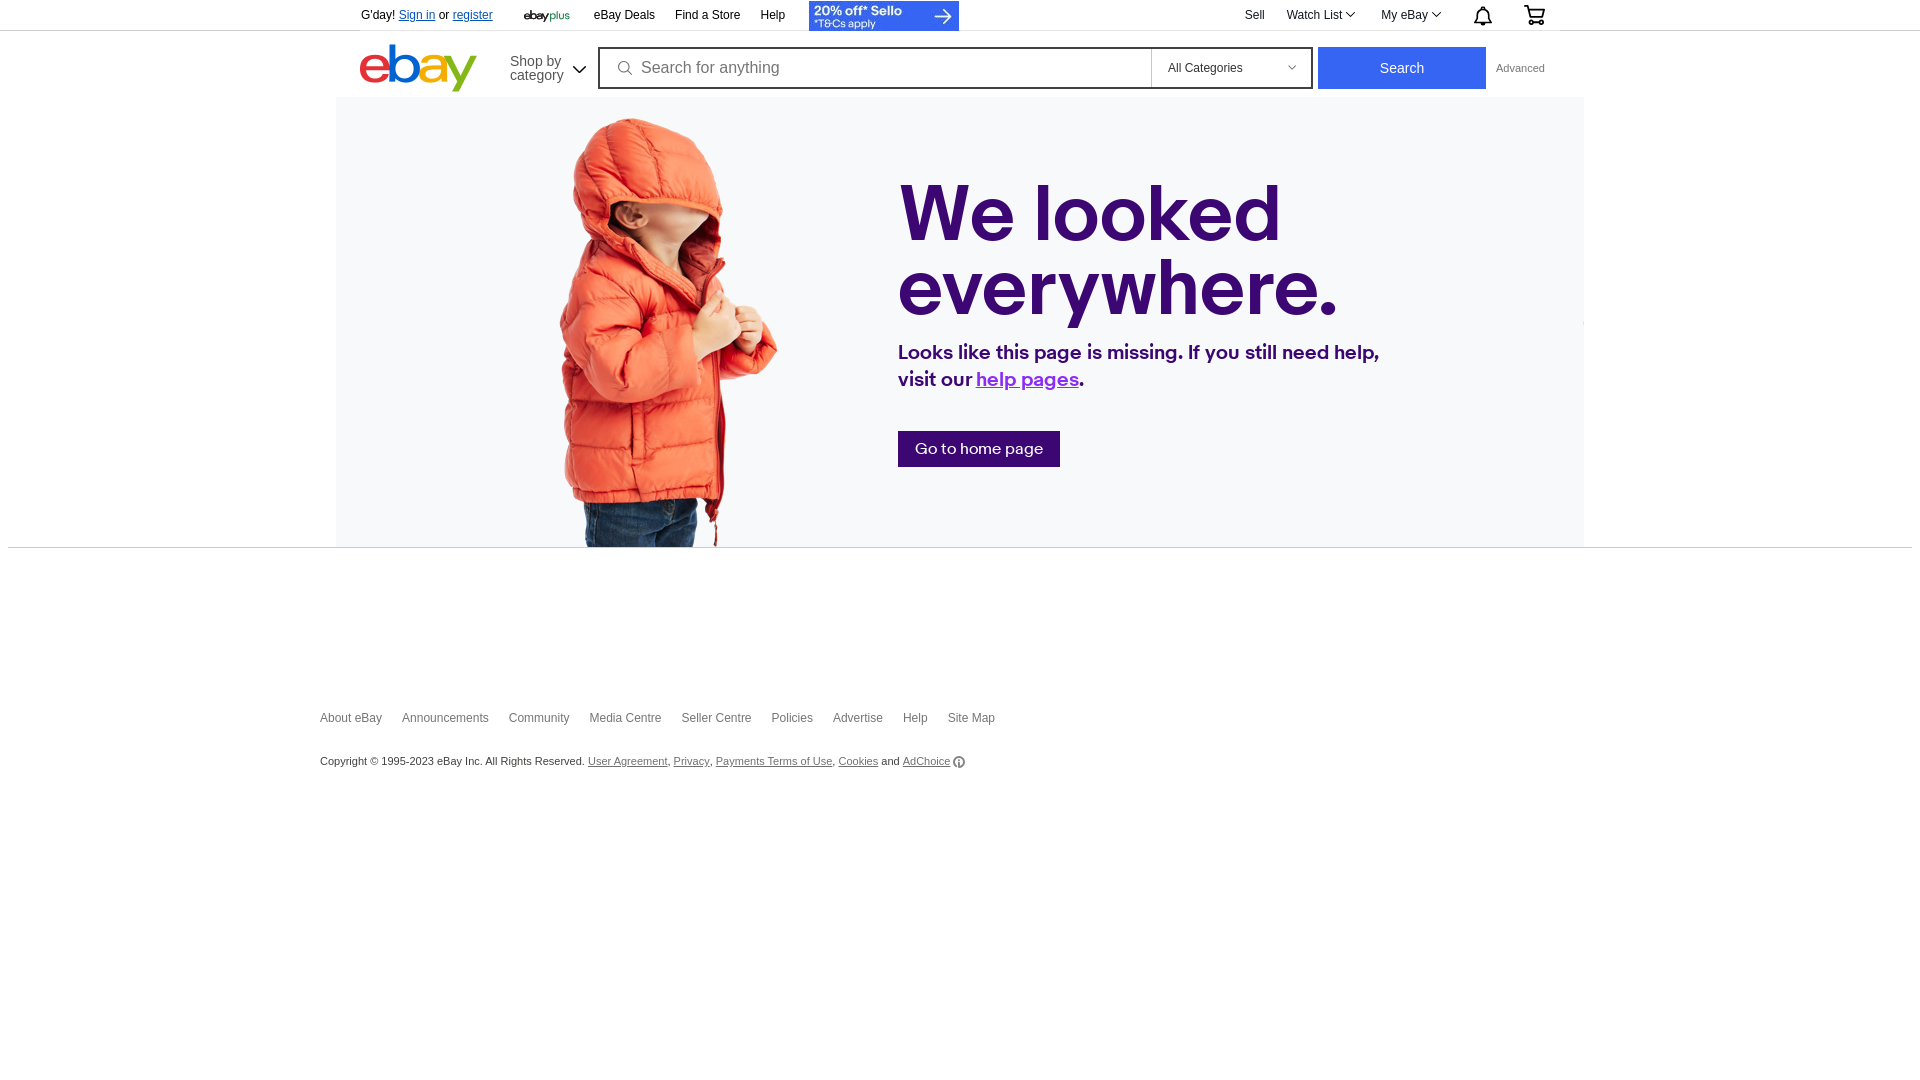 This screenshot has height=1080, width=1920. I want to click on About eBay, so click(361, 723).